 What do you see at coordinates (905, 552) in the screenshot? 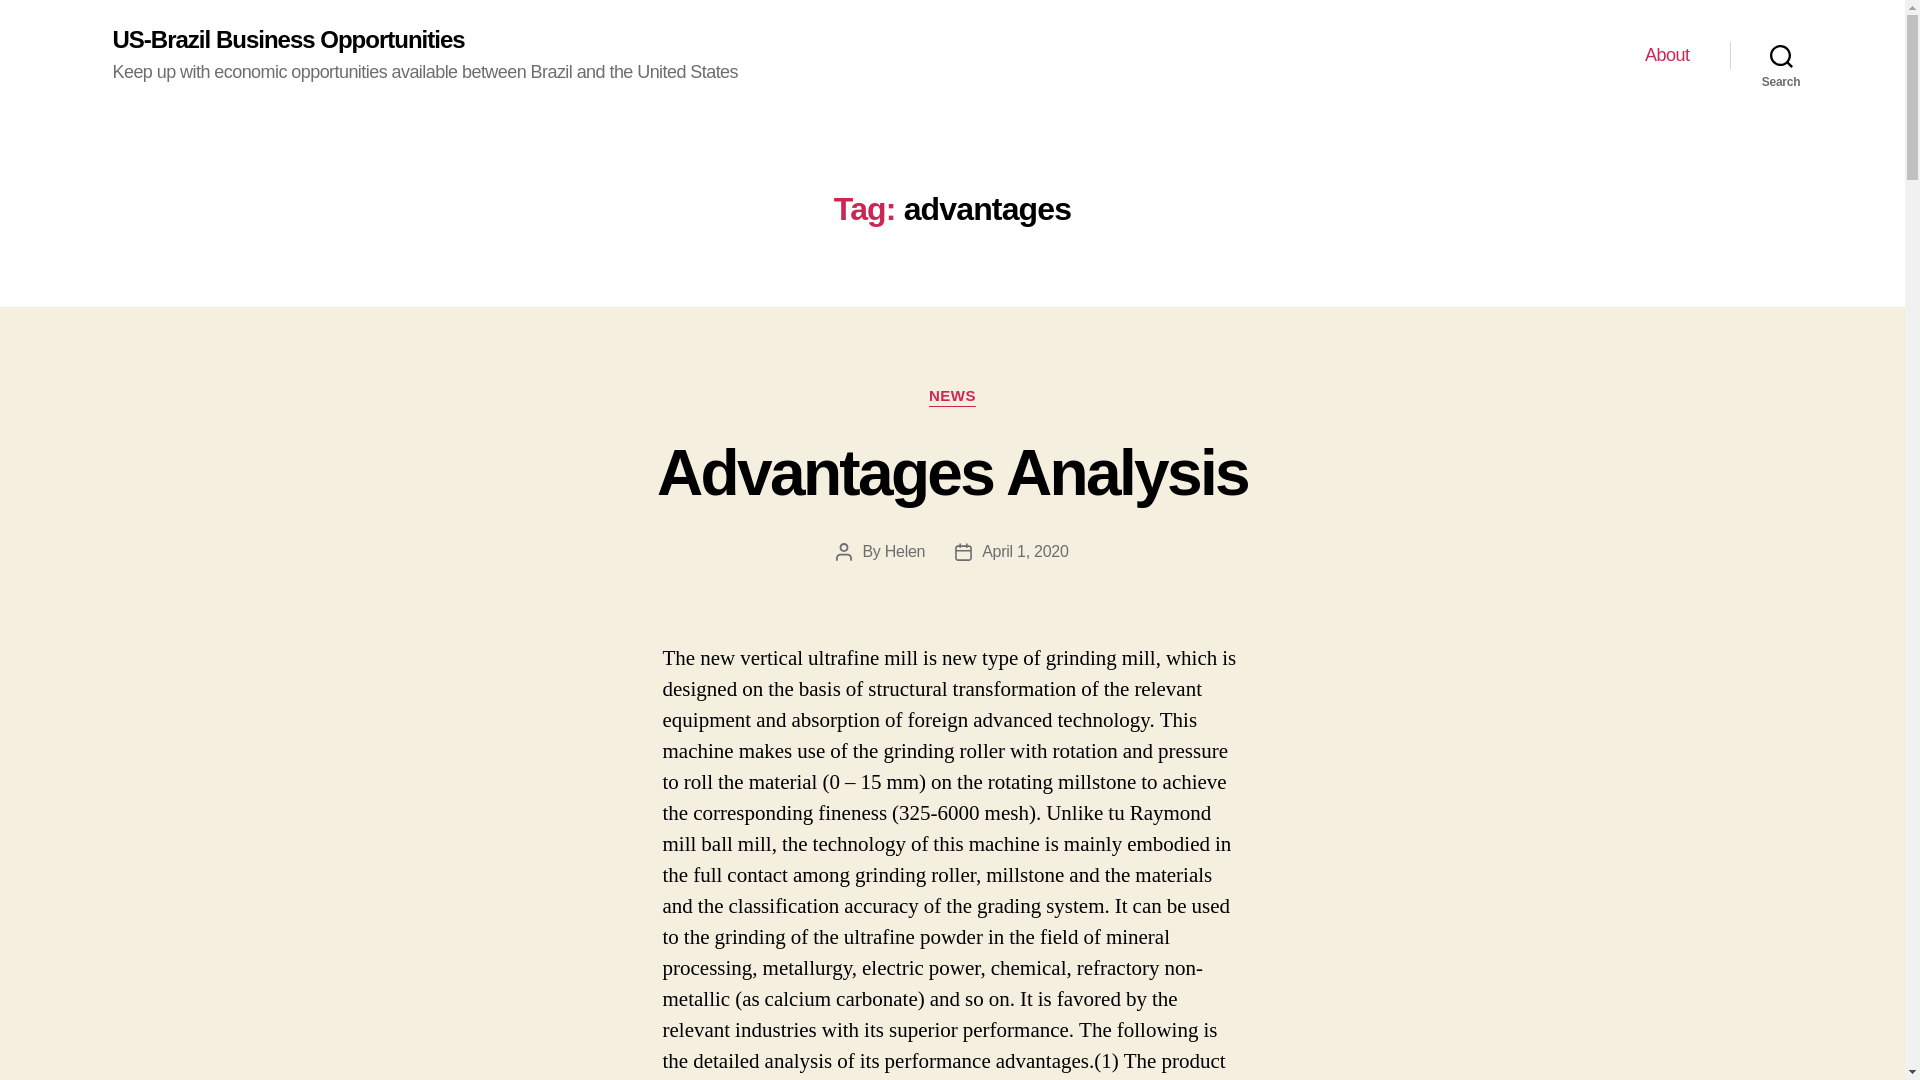
I see `Helen` at bounding box center [905, 552].